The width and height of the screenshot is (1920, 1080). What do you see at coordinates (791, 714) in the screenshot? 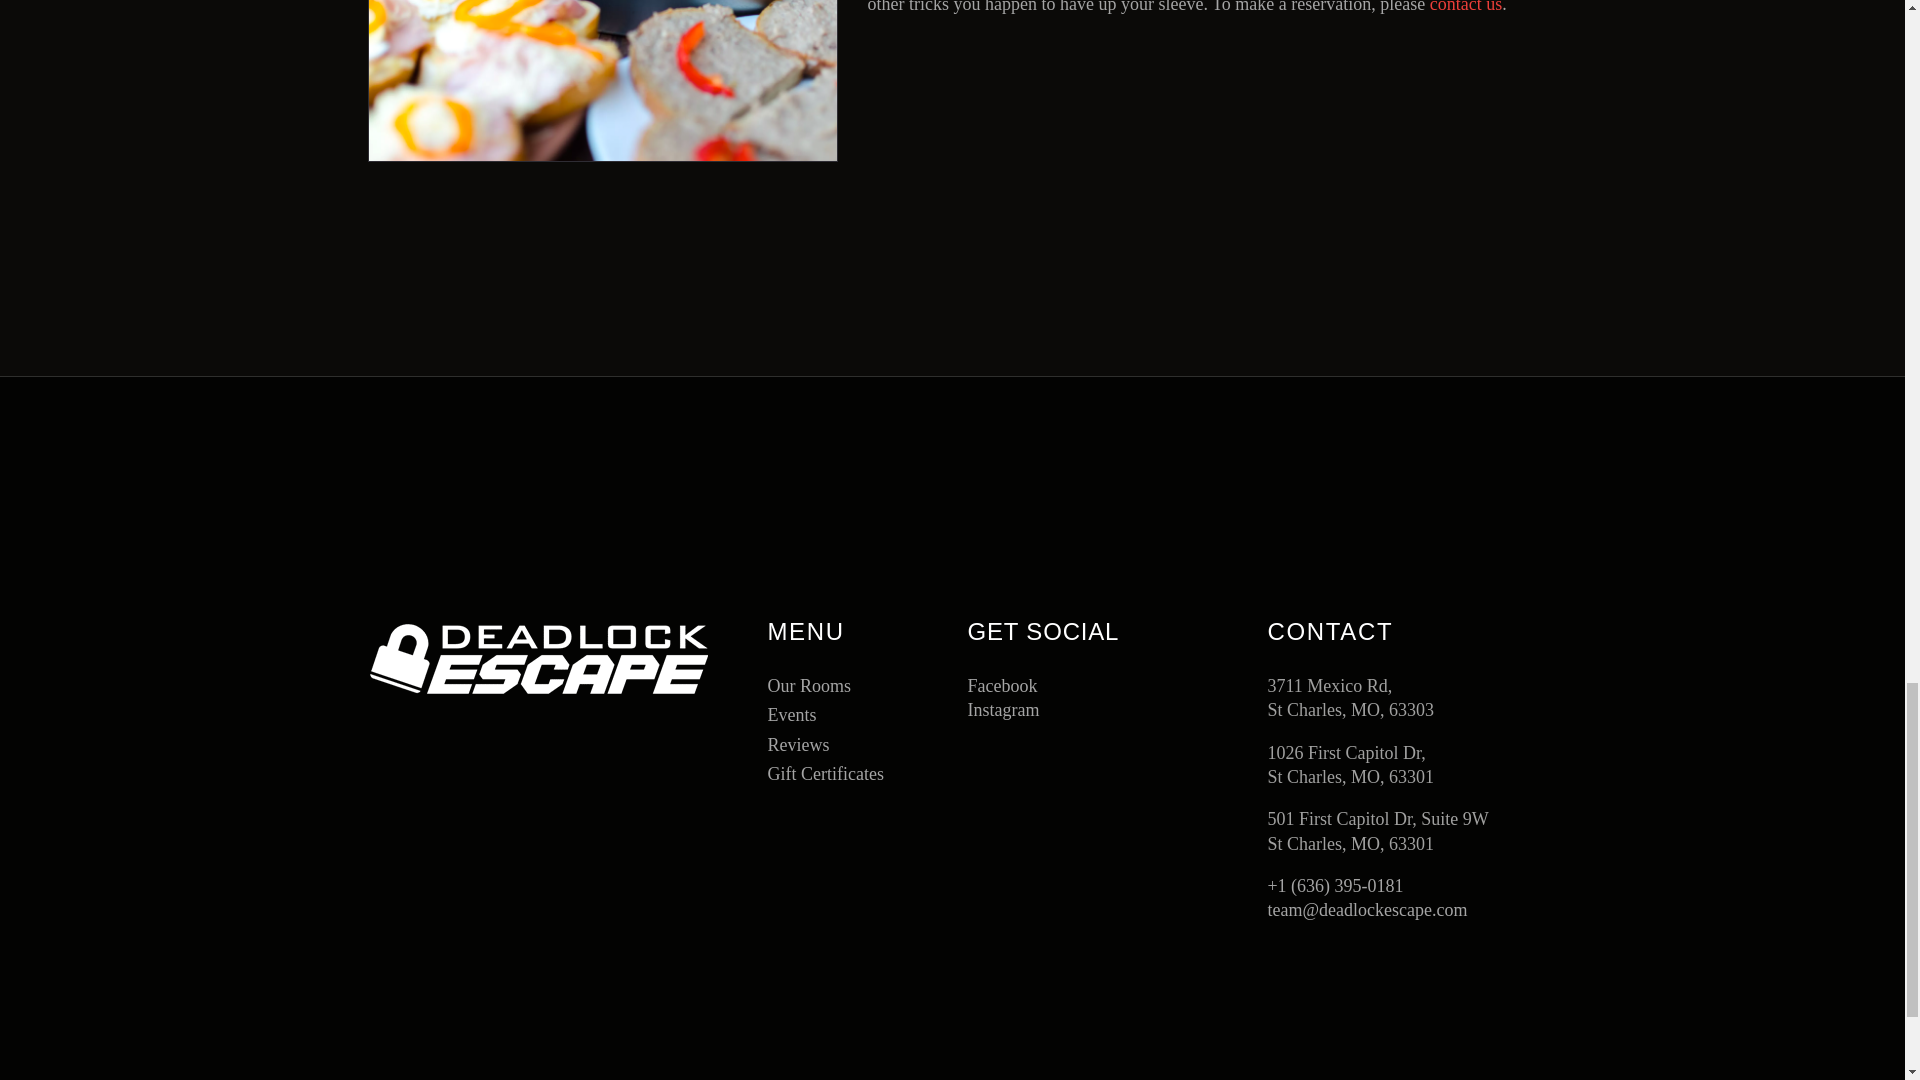
I see `Events` at bounding box center [791, 714].